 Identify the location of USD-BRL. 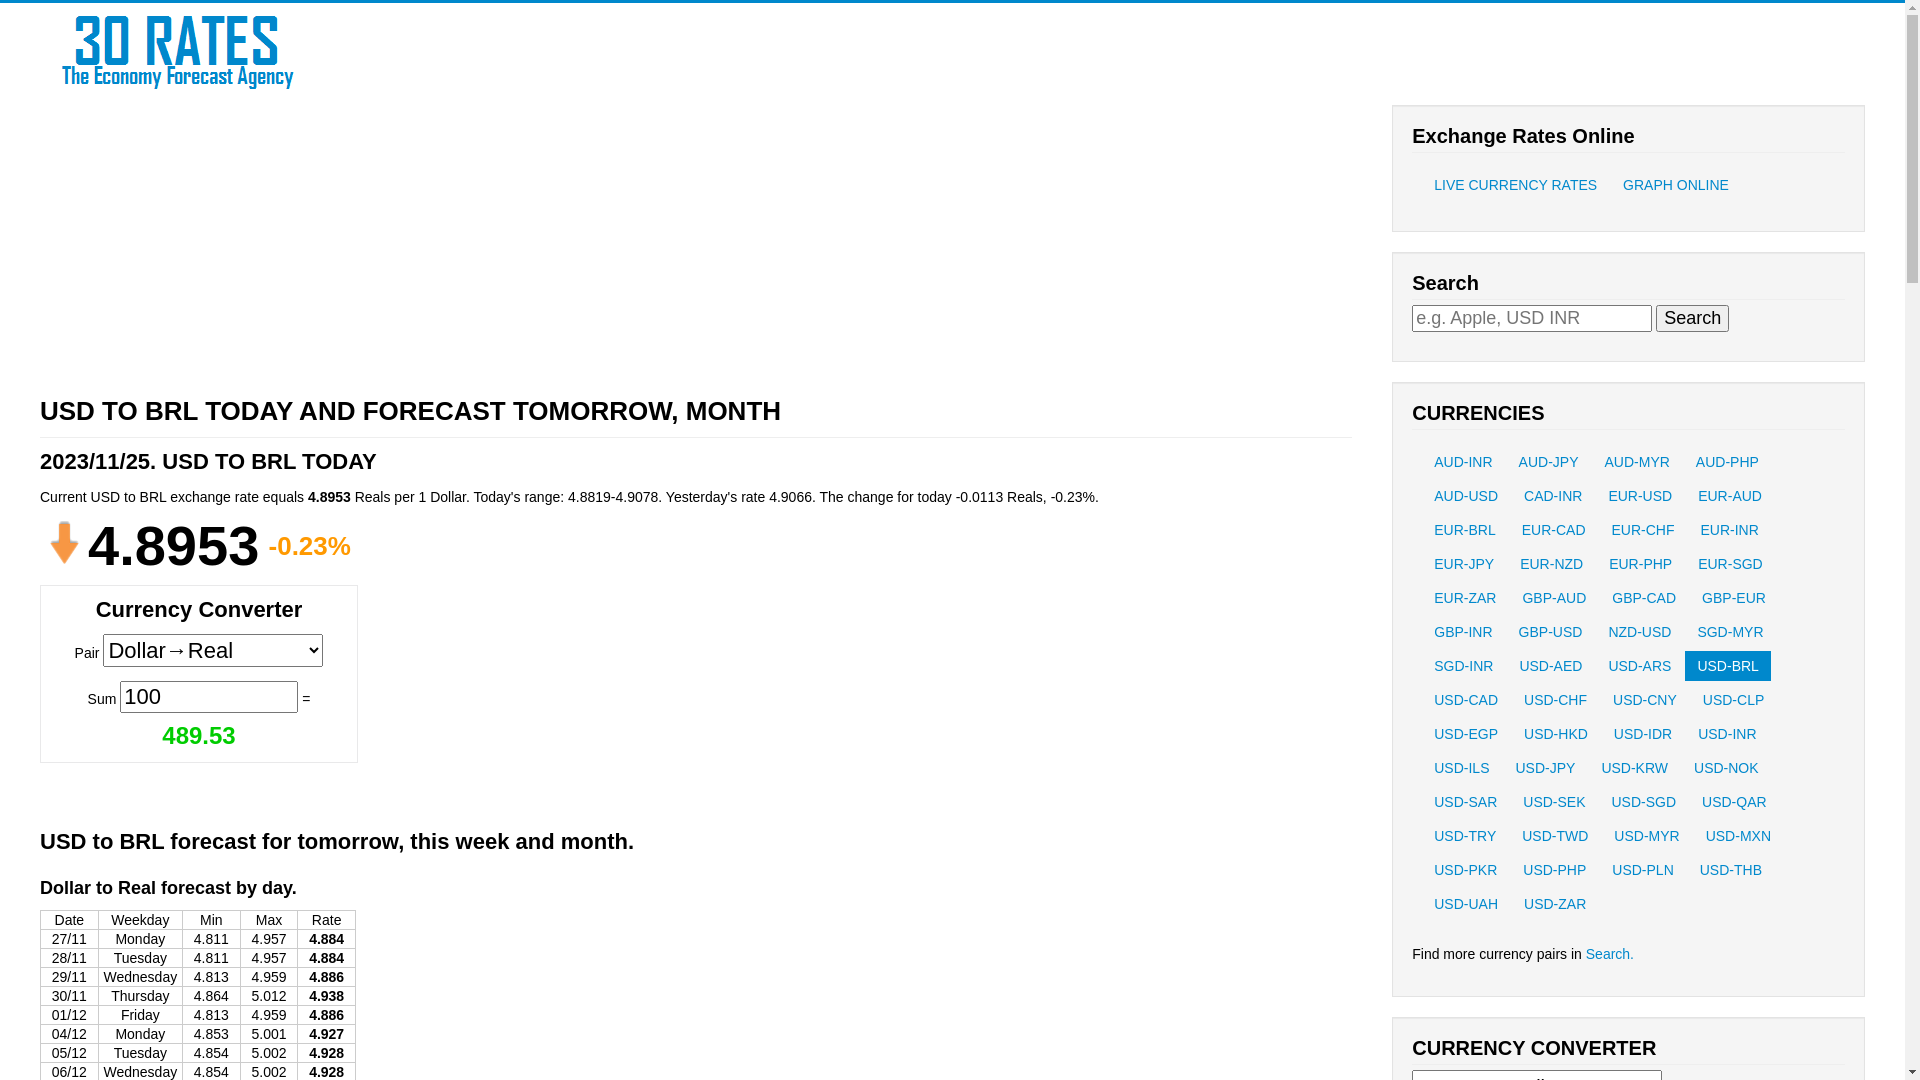
(1728, 666).